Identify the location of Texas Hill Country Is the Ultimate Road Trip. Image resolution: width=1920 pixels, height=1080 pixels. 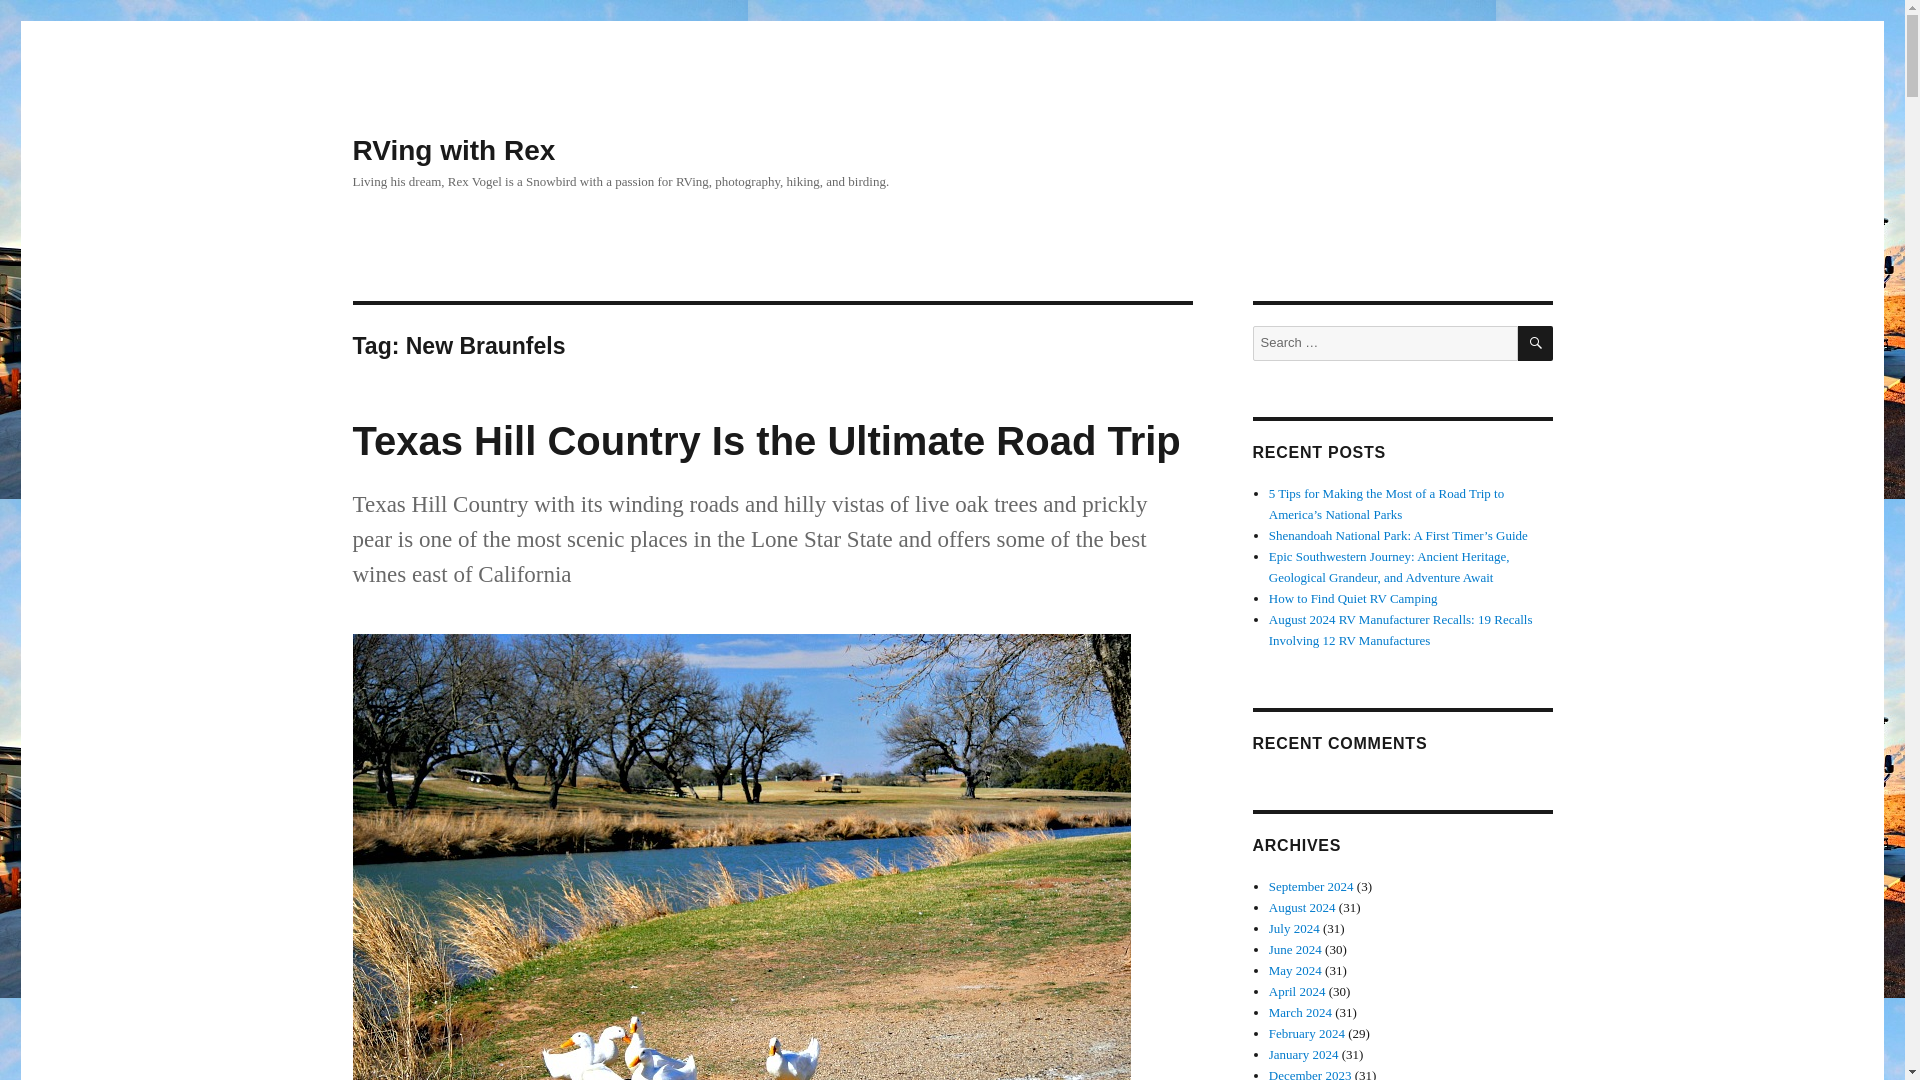
(766, 441).